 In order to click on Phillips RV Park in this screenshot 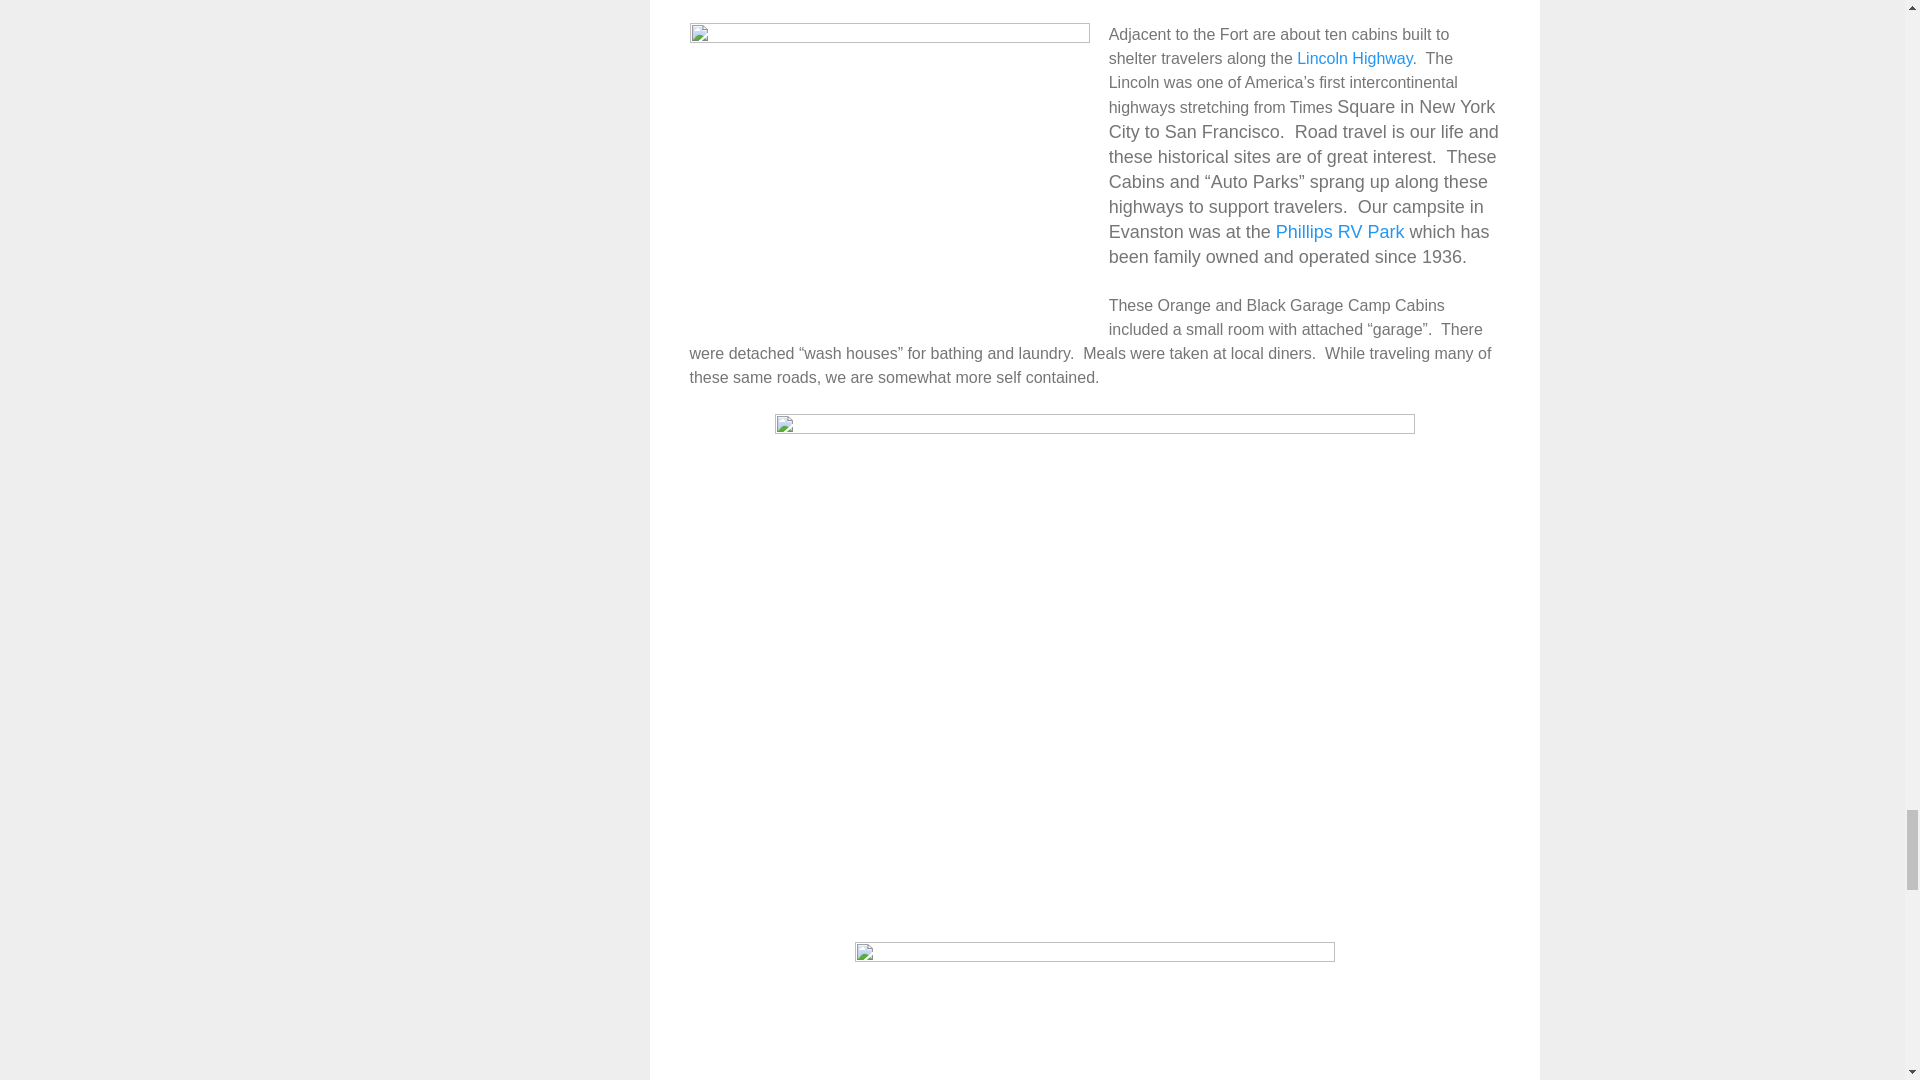, I will do `click(1340, 232)`.